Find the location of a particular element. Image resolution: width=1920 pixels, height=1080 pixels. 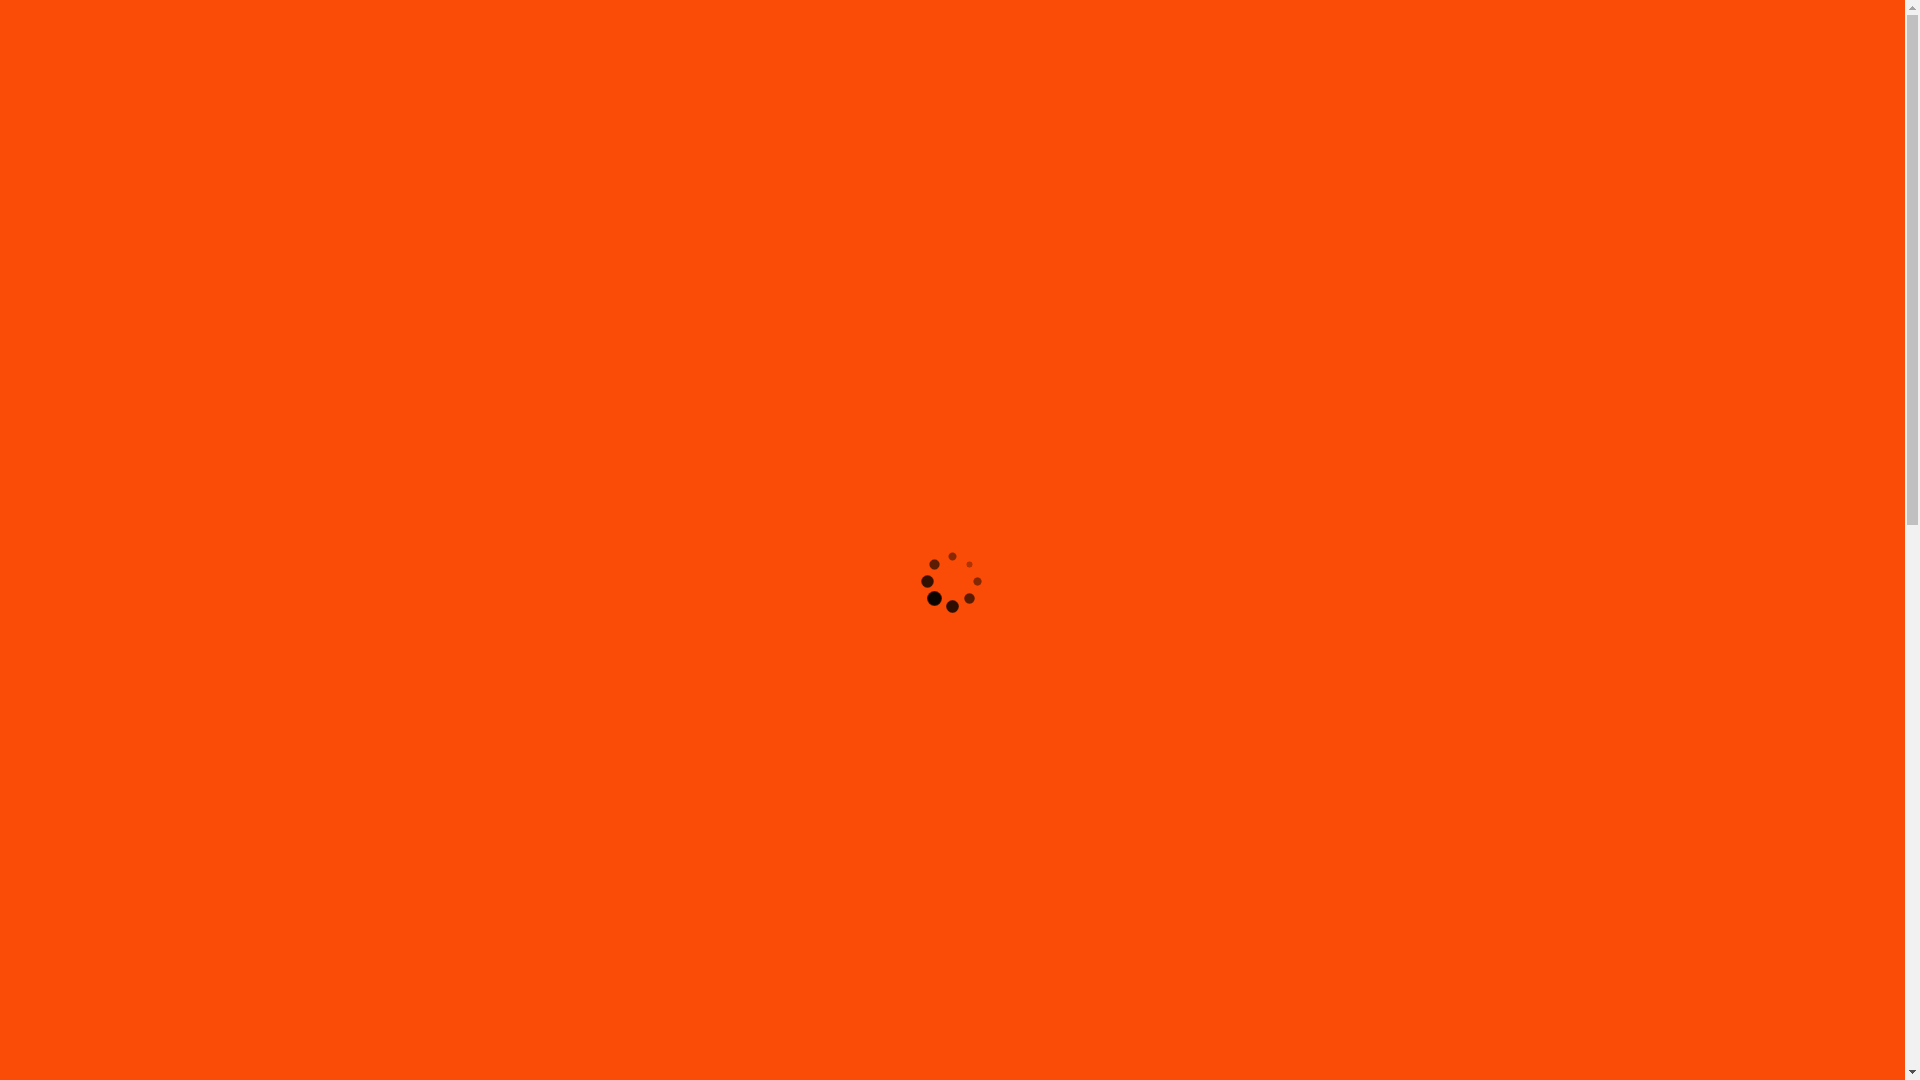

Home is located at coordinates (1290, 4).